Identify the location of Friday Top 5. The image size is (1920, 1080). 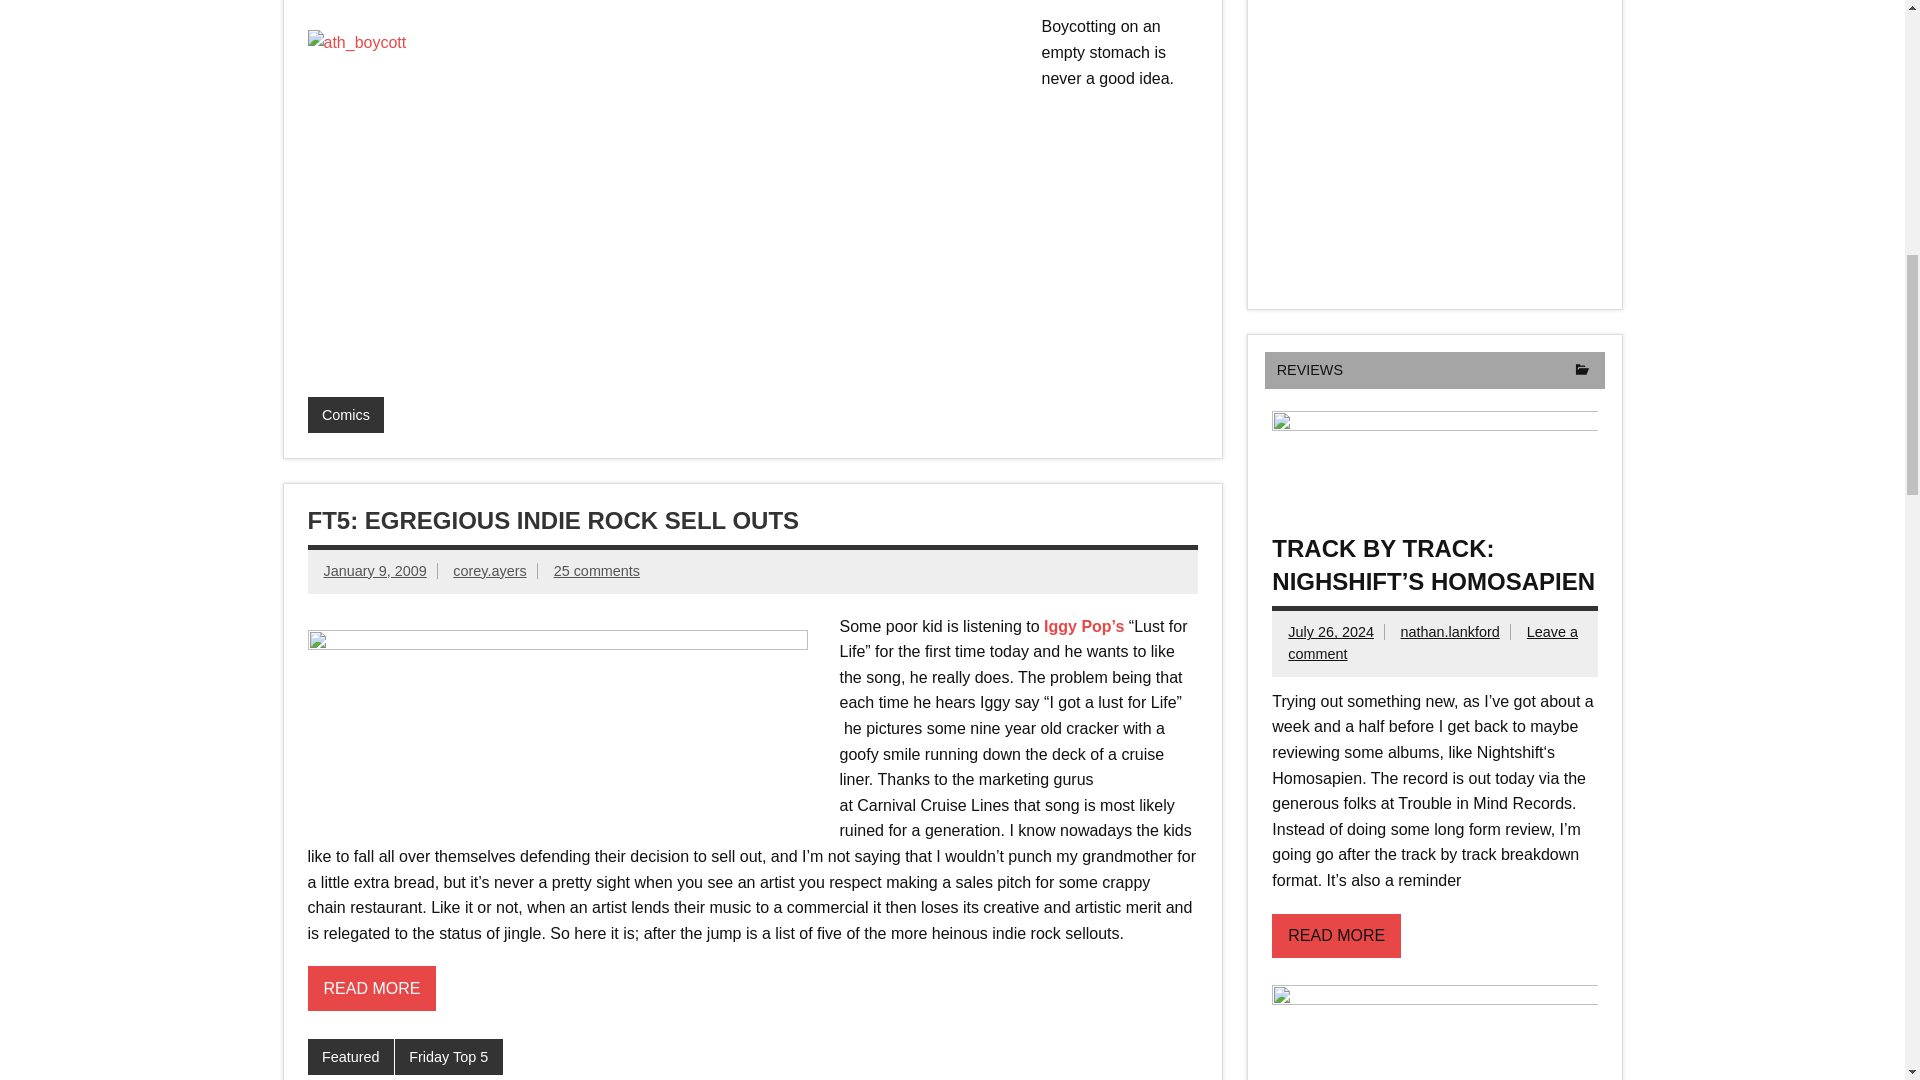
(449, 1056).